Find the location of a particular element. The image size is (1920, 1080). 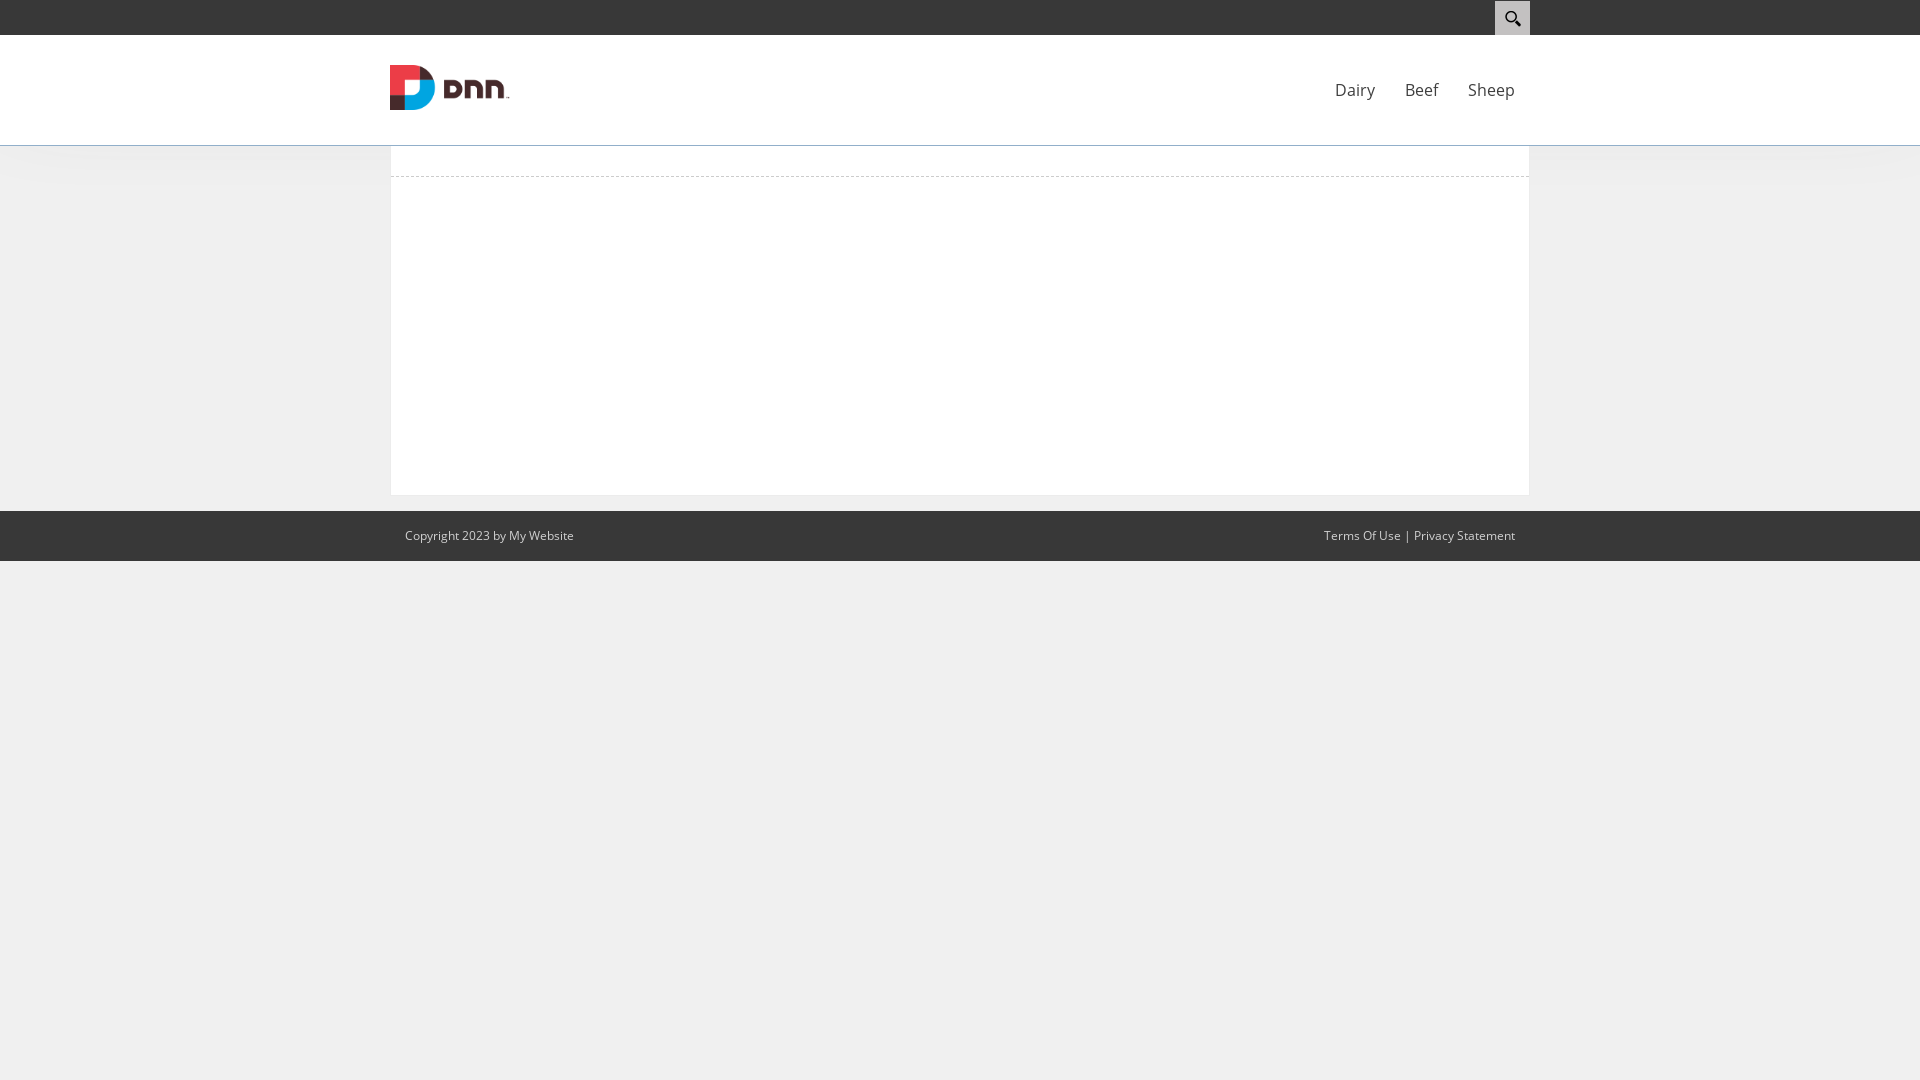

Nutrimax Grain Additive is located at coordinates (450, 86).